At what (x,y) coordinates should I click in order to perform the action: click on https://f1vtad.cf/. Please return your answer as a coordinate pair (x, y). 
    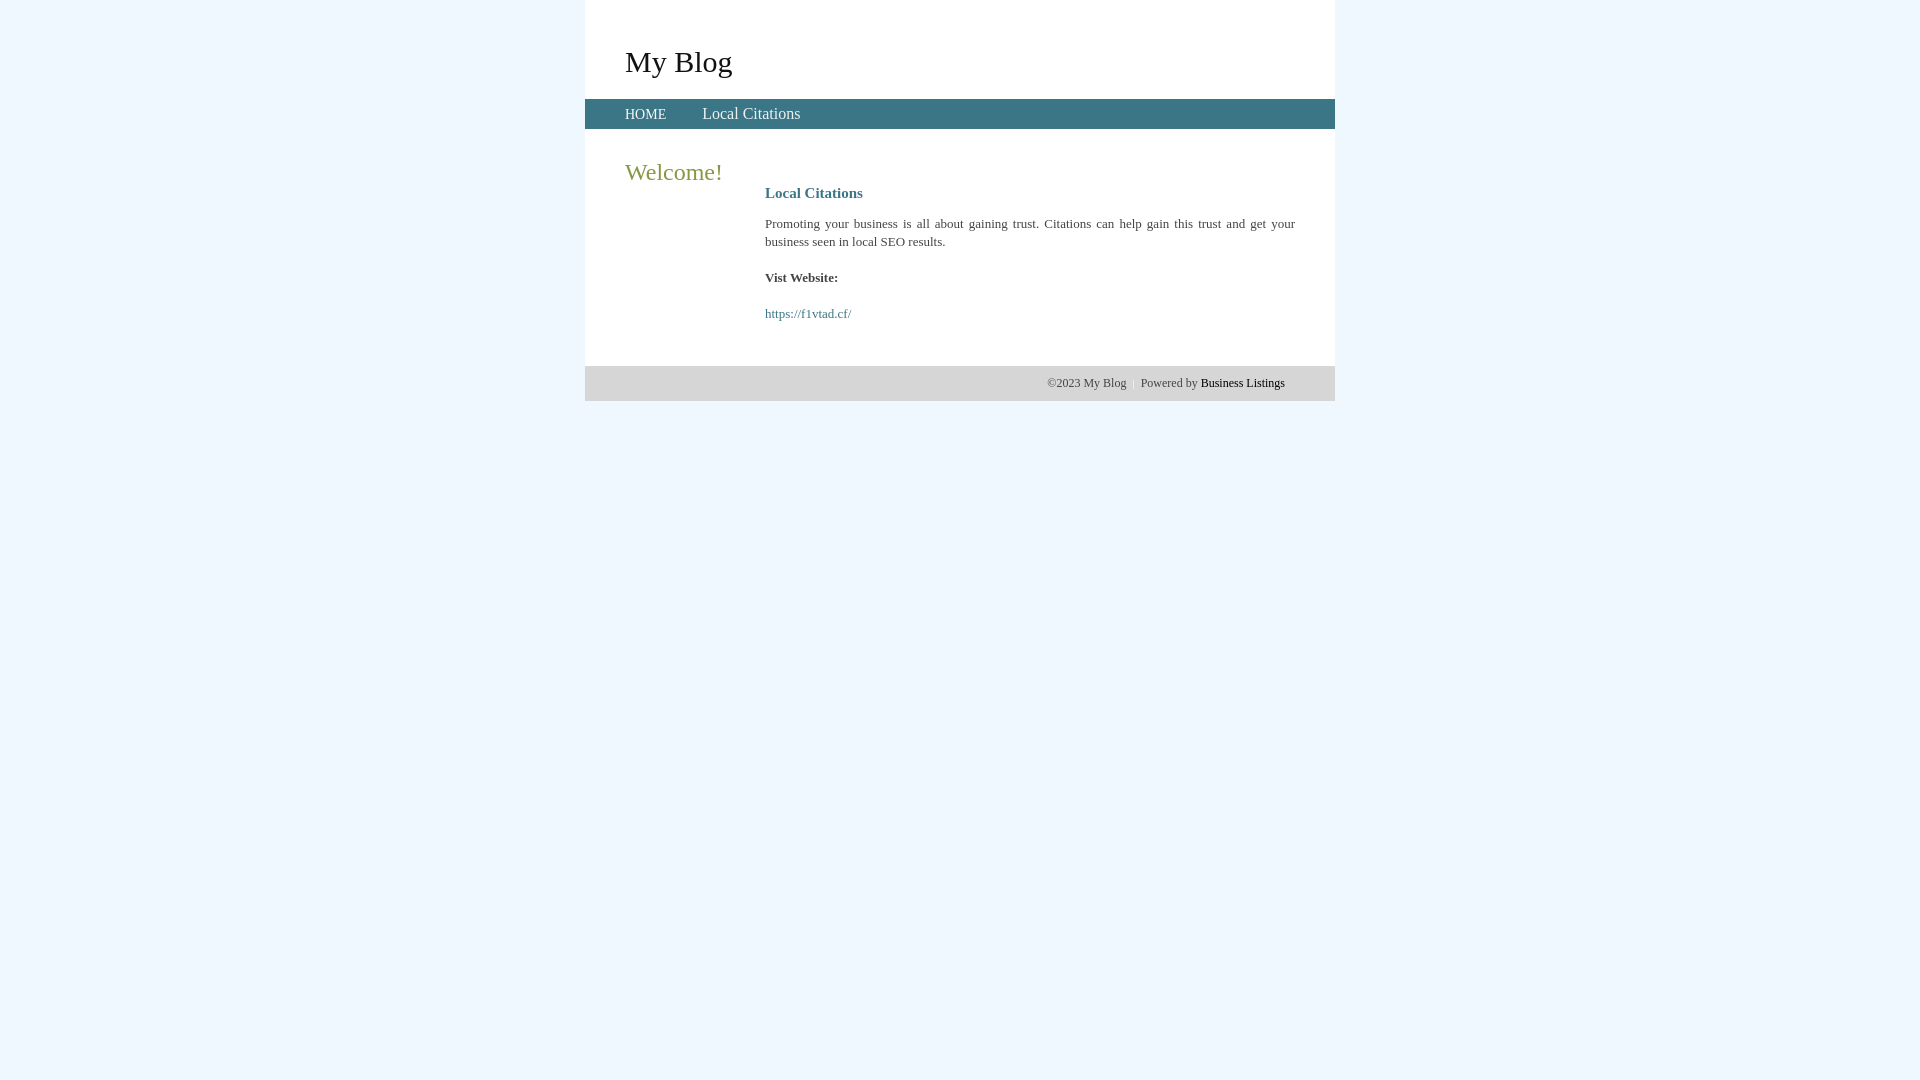
    Looking at the image, I should click on (808, 314).